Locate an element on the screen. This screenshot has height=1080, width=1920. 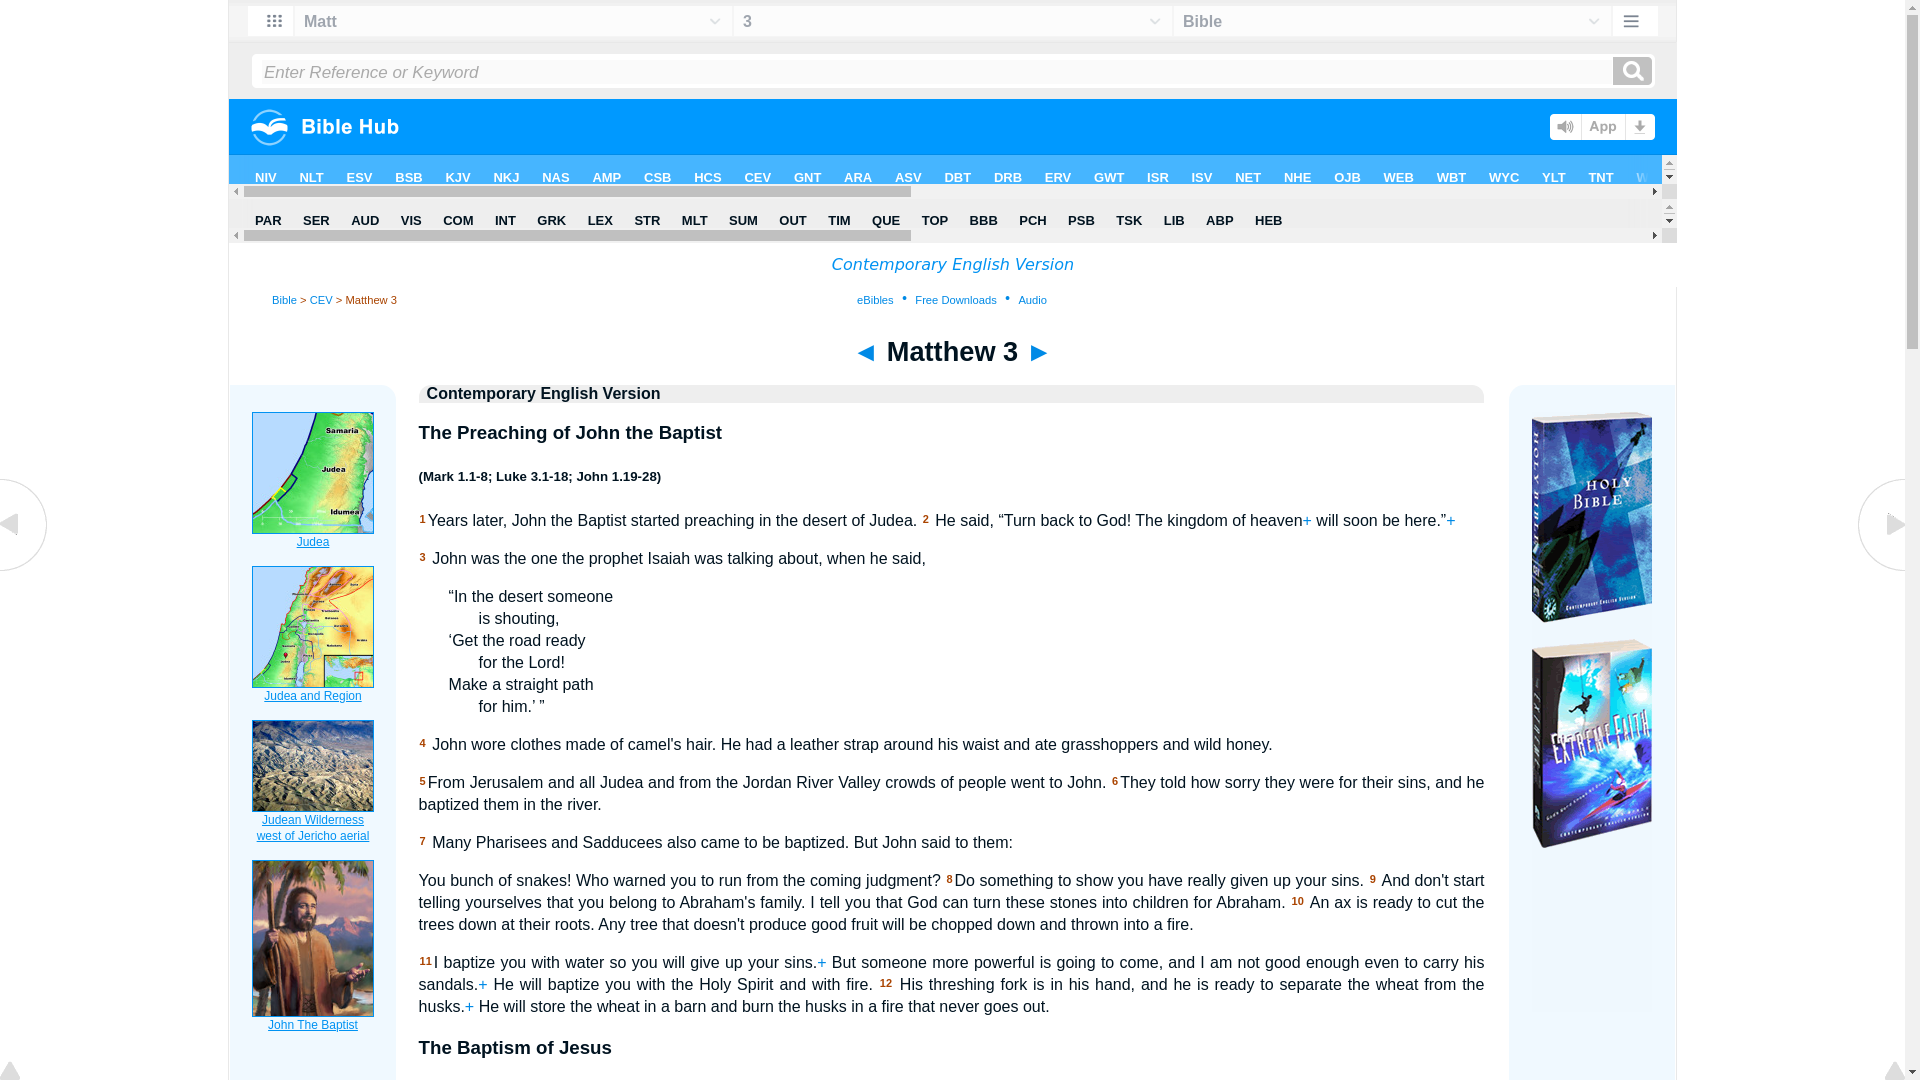
Top of Page is located at coordinates (24, 1072).